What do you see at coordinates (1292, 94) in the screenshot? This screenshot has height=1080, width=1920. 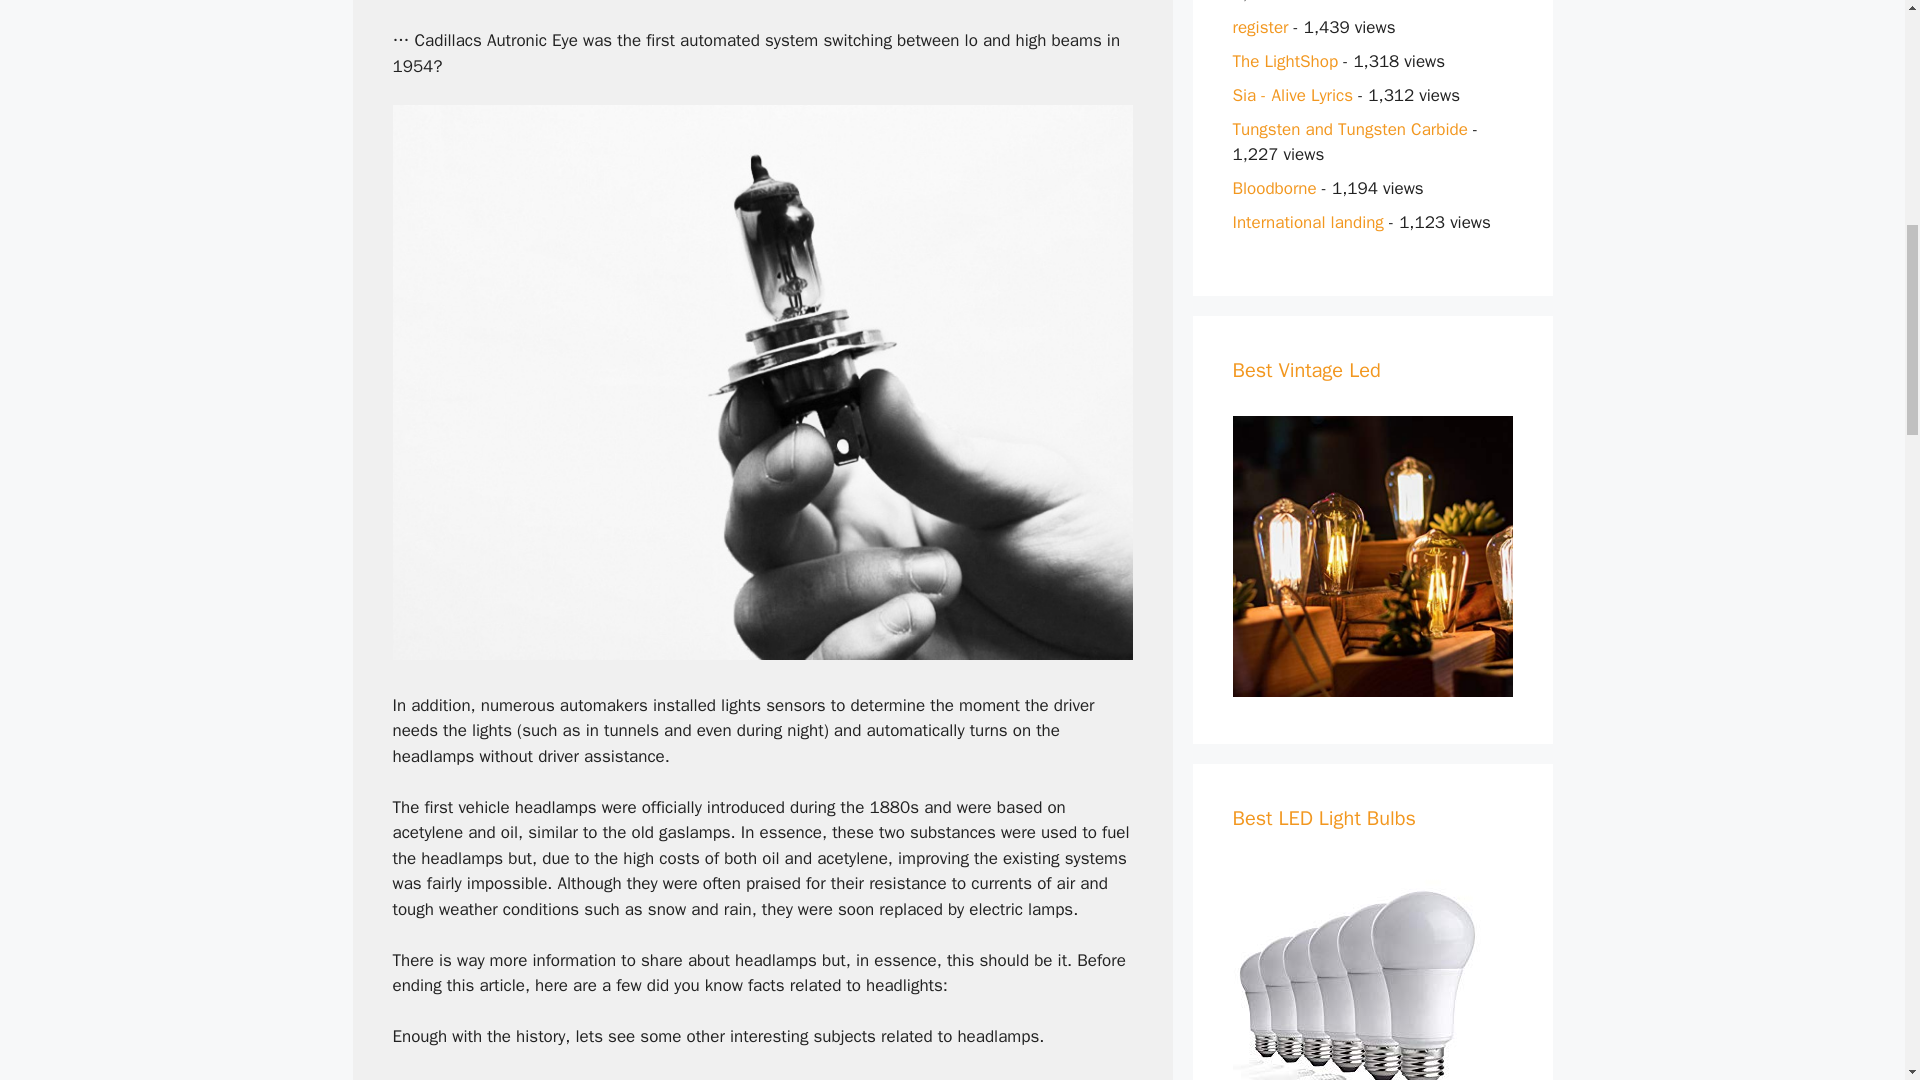 I see `Sia - Alive Lyrics` at bounding box center [1292, 94].